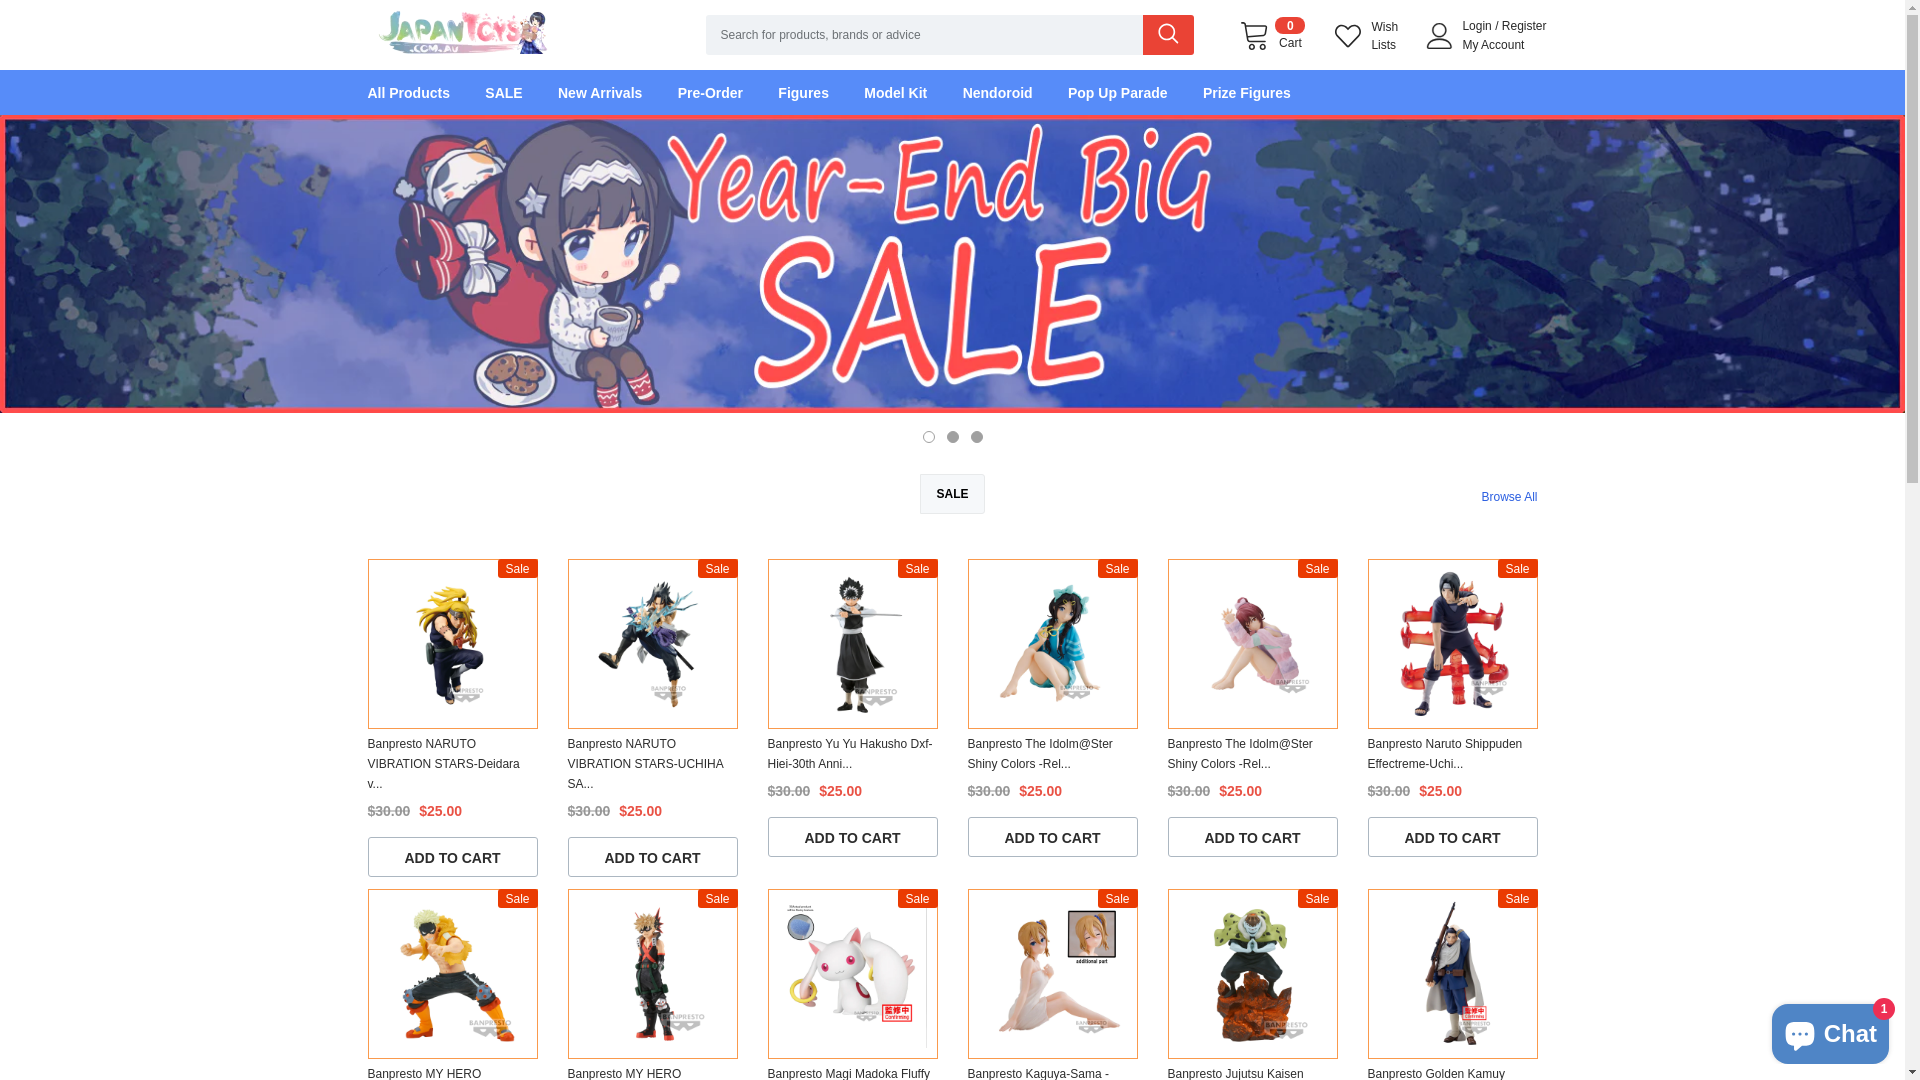 This screenshot has width=1920, height=1080. Describe the element at coordinates (853, 754) in the screenshot. I see `Banpresto Yu Yu Hakusho Dxf-Hiei-30th Anni...` at that location.